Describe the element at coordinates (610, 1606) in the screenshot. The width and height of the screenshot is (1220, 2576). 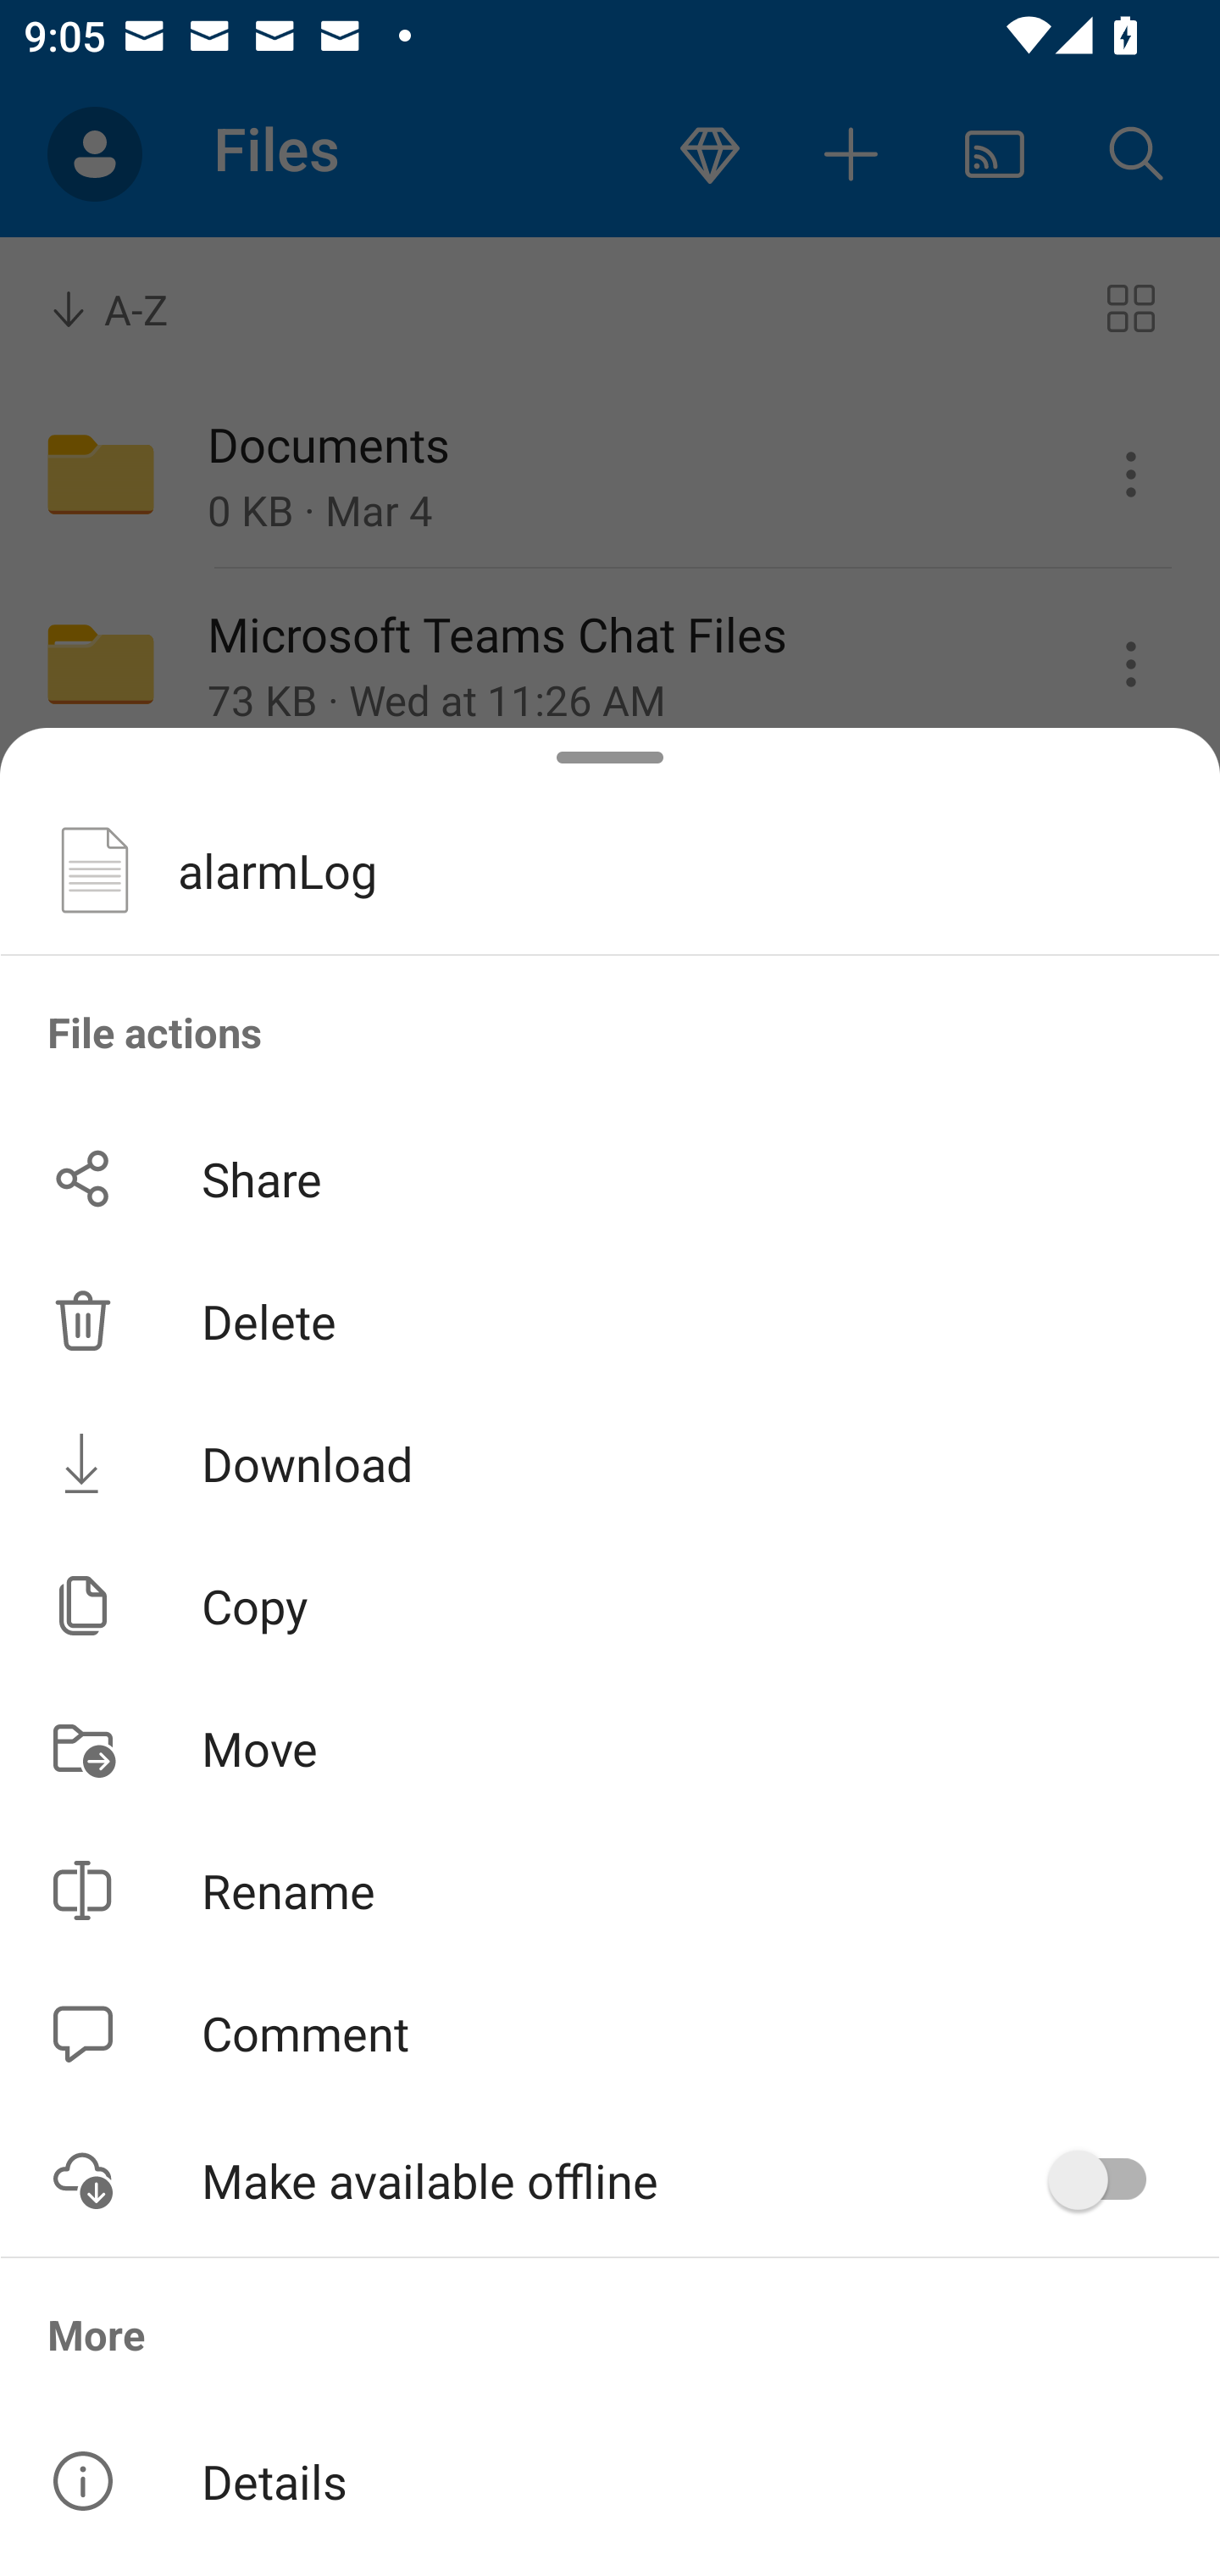
I see `Copy button Copy` at that location.